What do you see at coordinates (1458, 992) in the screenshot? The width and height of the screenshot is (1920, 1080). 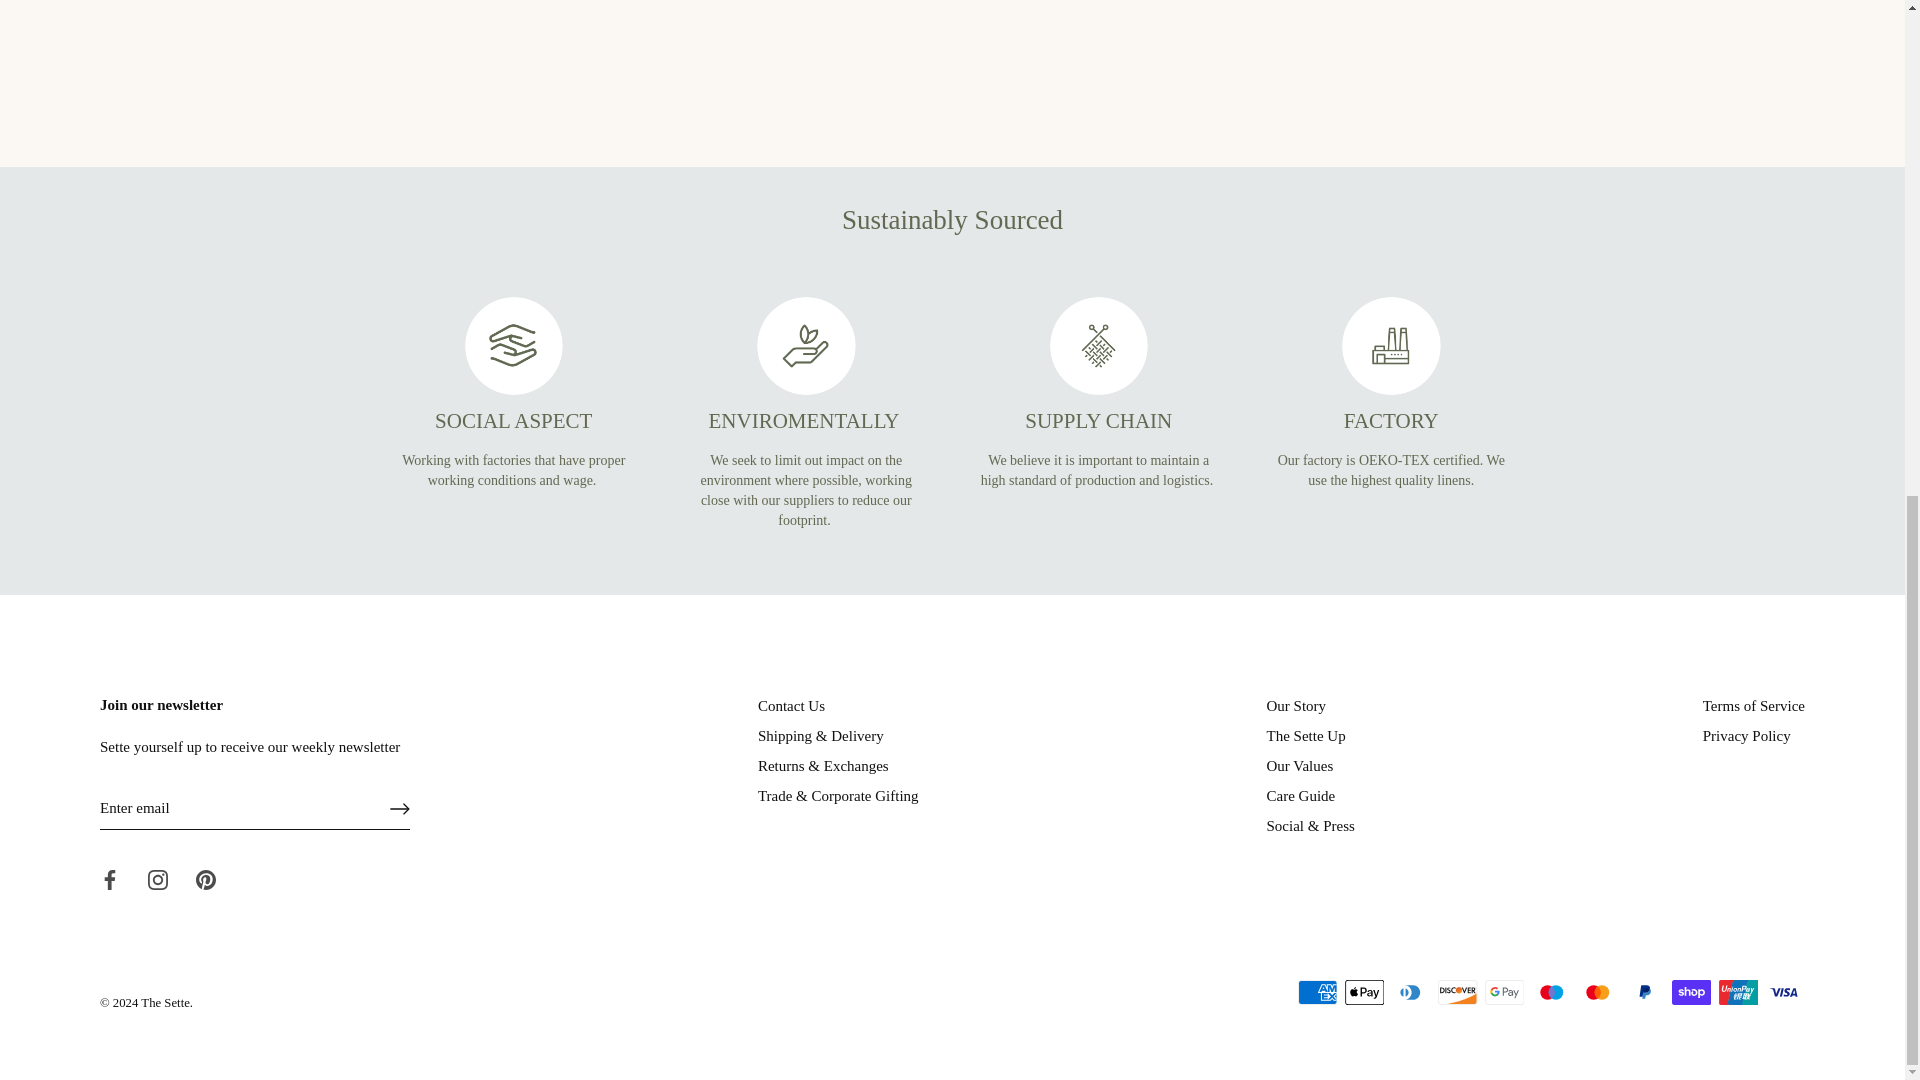 I see `Discover` at bounding box center [1458, 992].